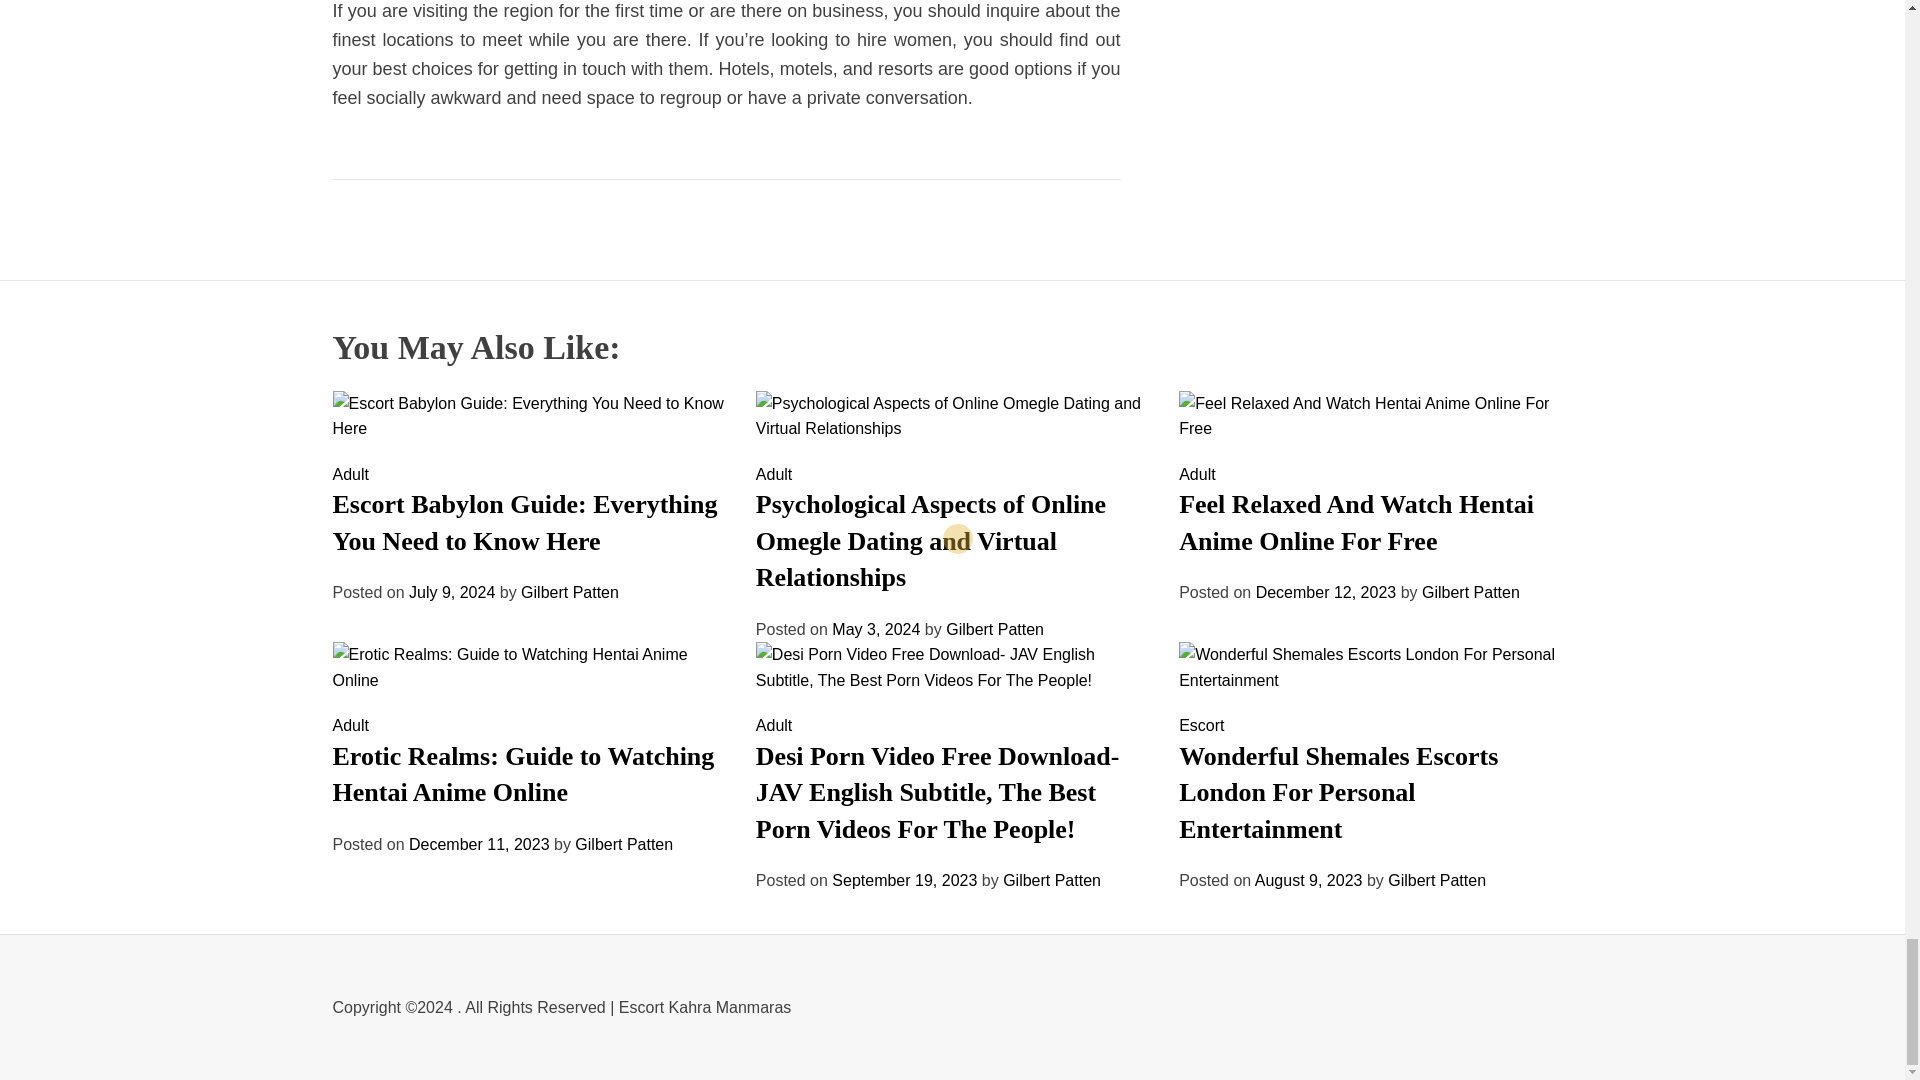 The height and width of the screenshot is (1080, 1920). I want to click on Gilbert Patten, so click(995, 630).